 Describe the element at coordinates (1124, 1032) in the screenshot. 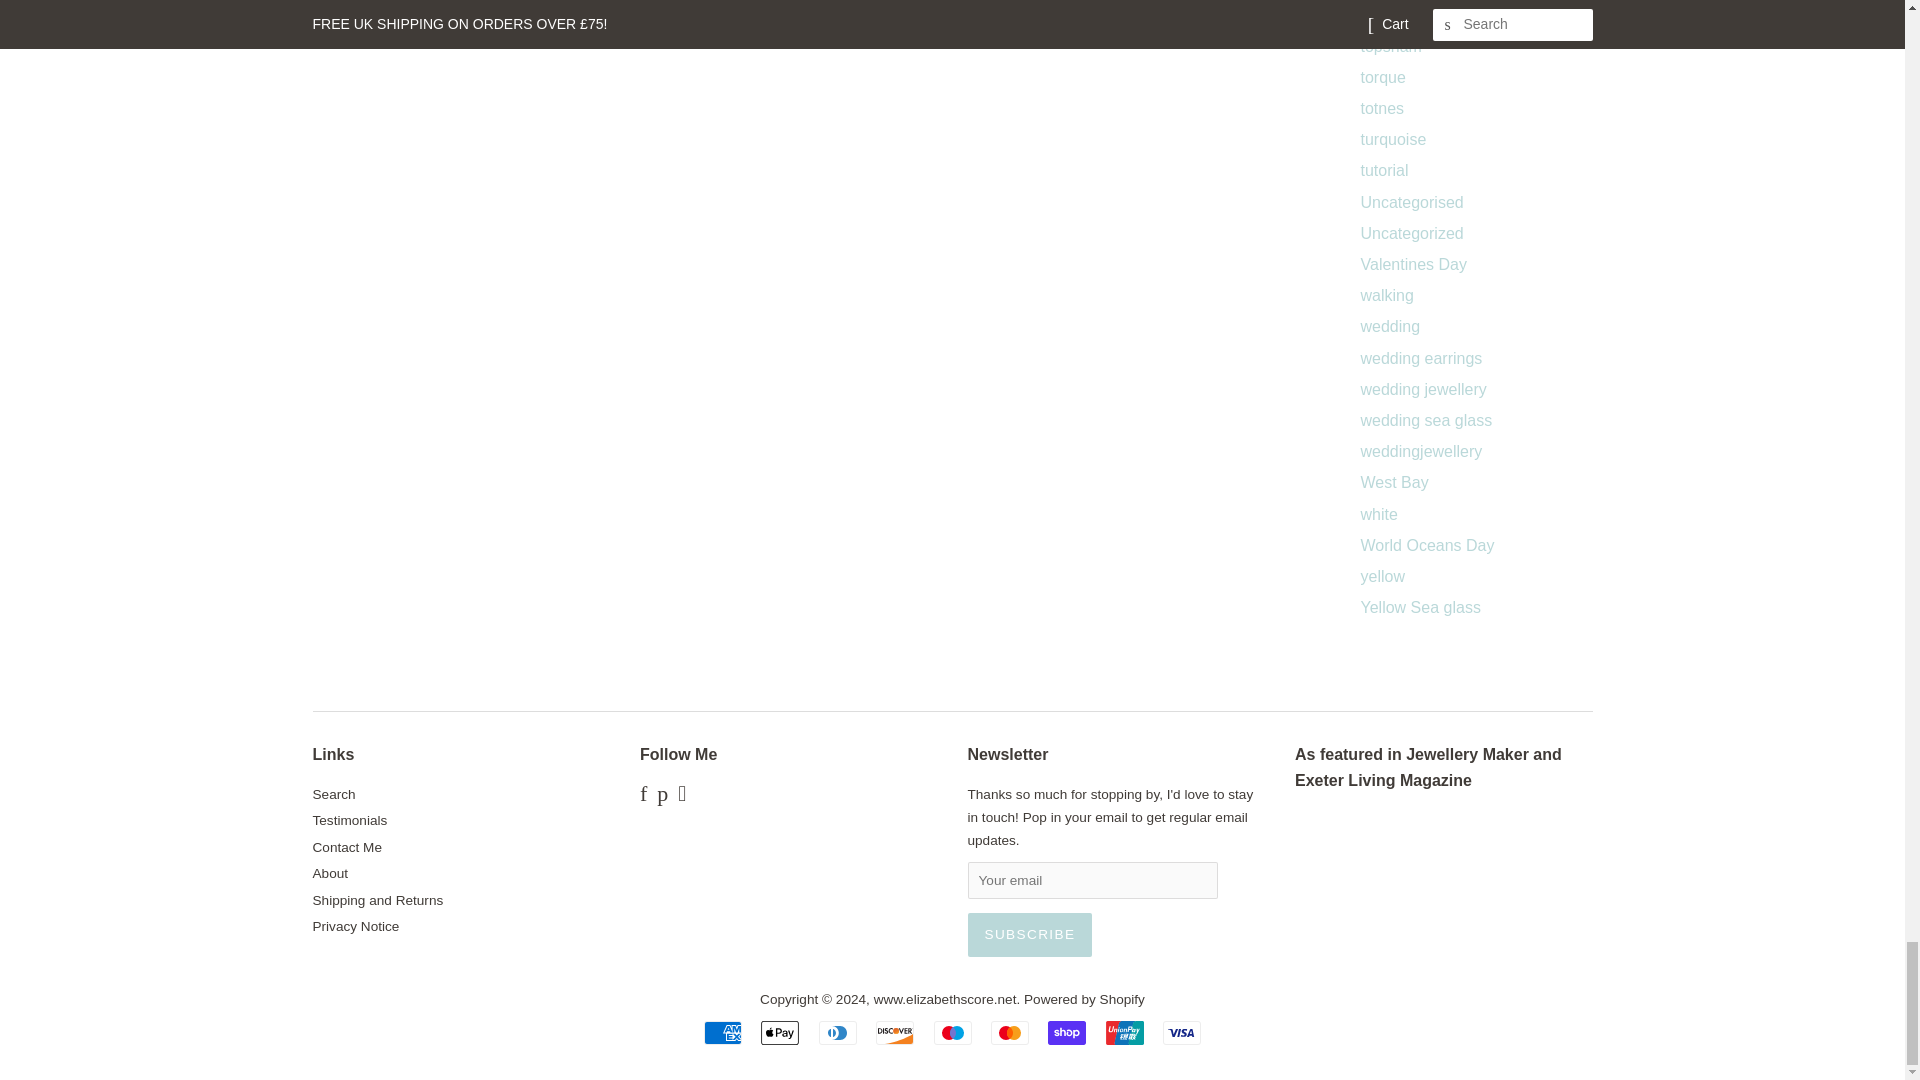

I see `Union Pay` at that location.